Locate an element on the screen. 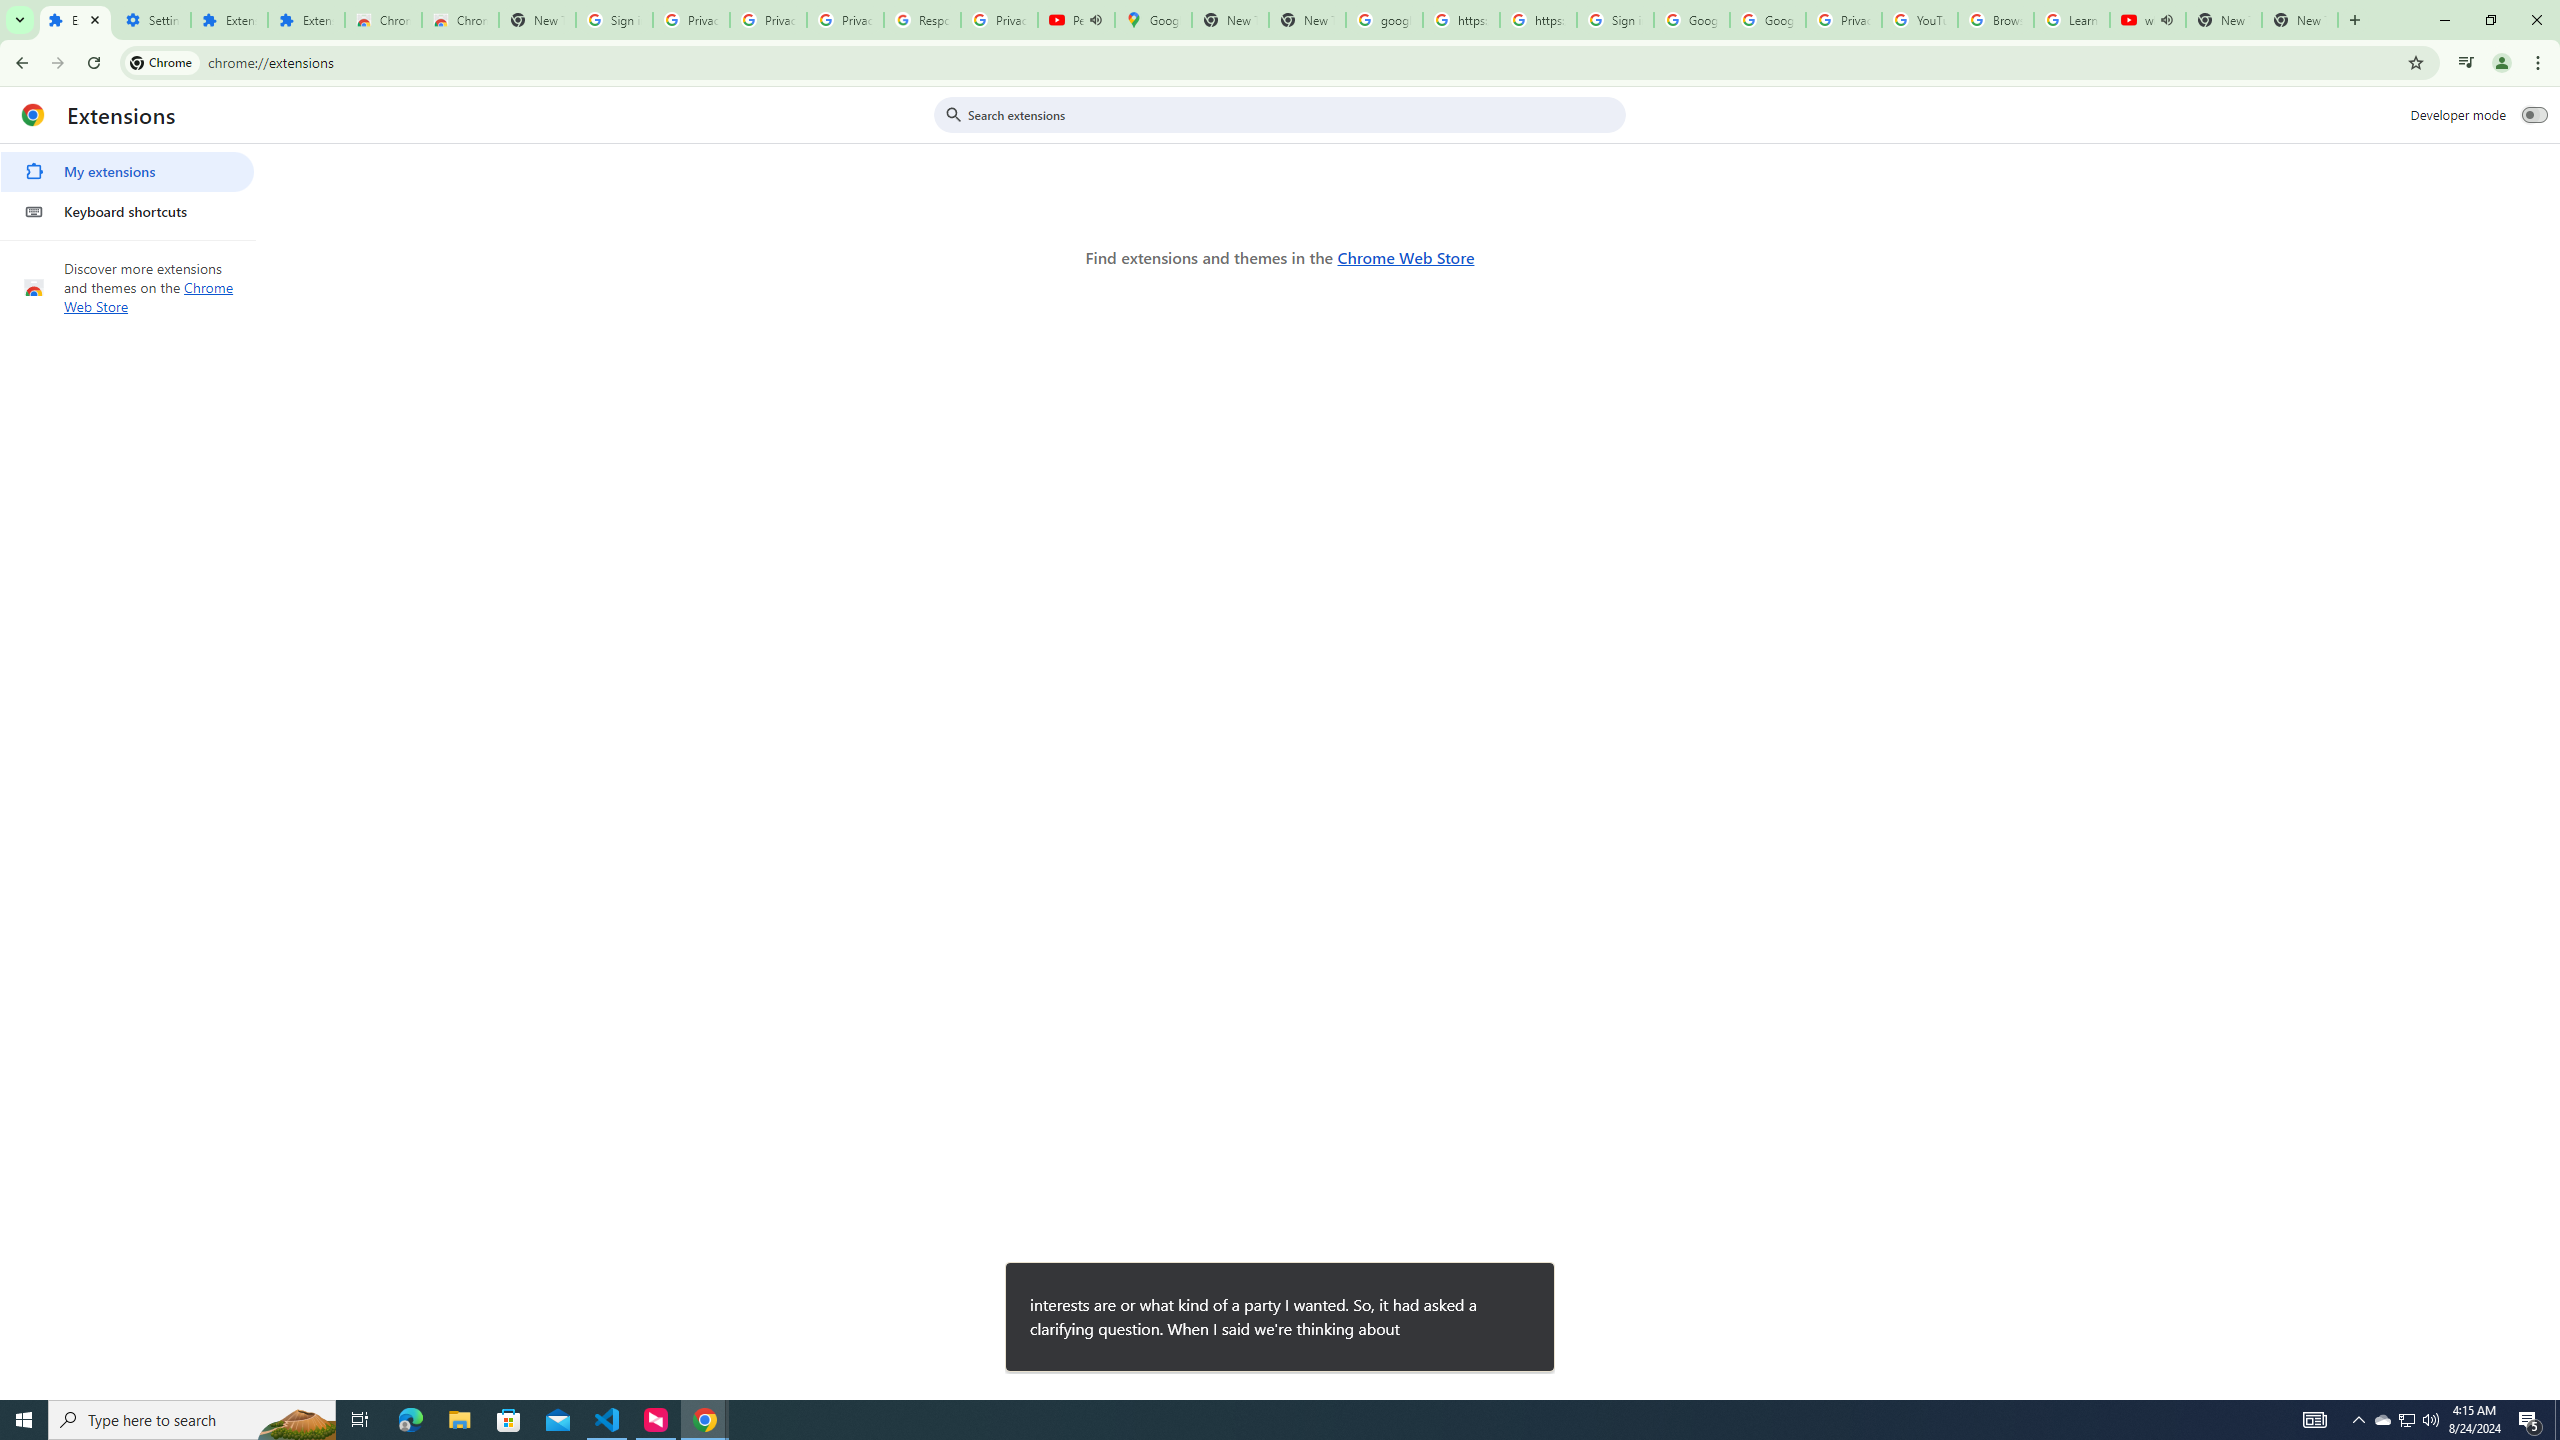 The height and width of the screenshot is (1440, 2560). New Tab is located at coordinates (537, 20).